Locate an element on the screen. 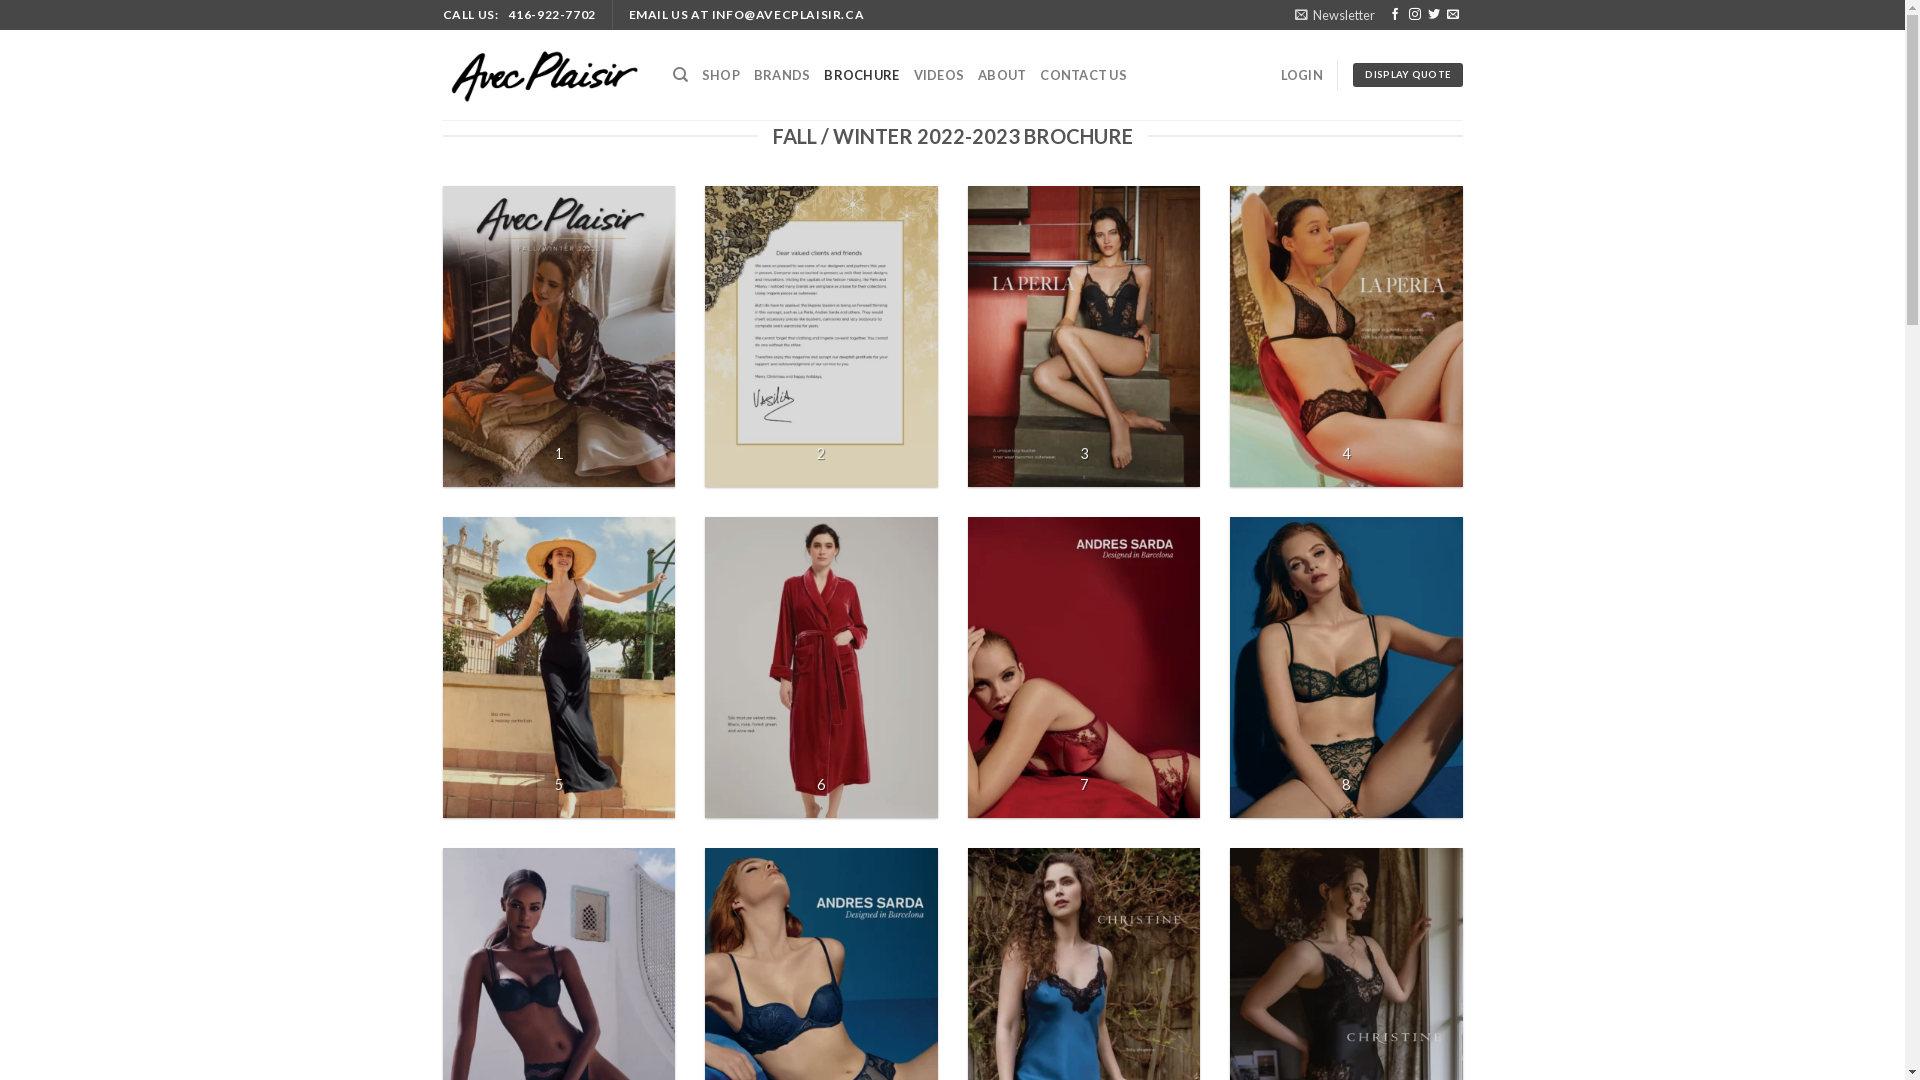 The image size is (1920, 1080). 1 is located at coordinates (558, 336).